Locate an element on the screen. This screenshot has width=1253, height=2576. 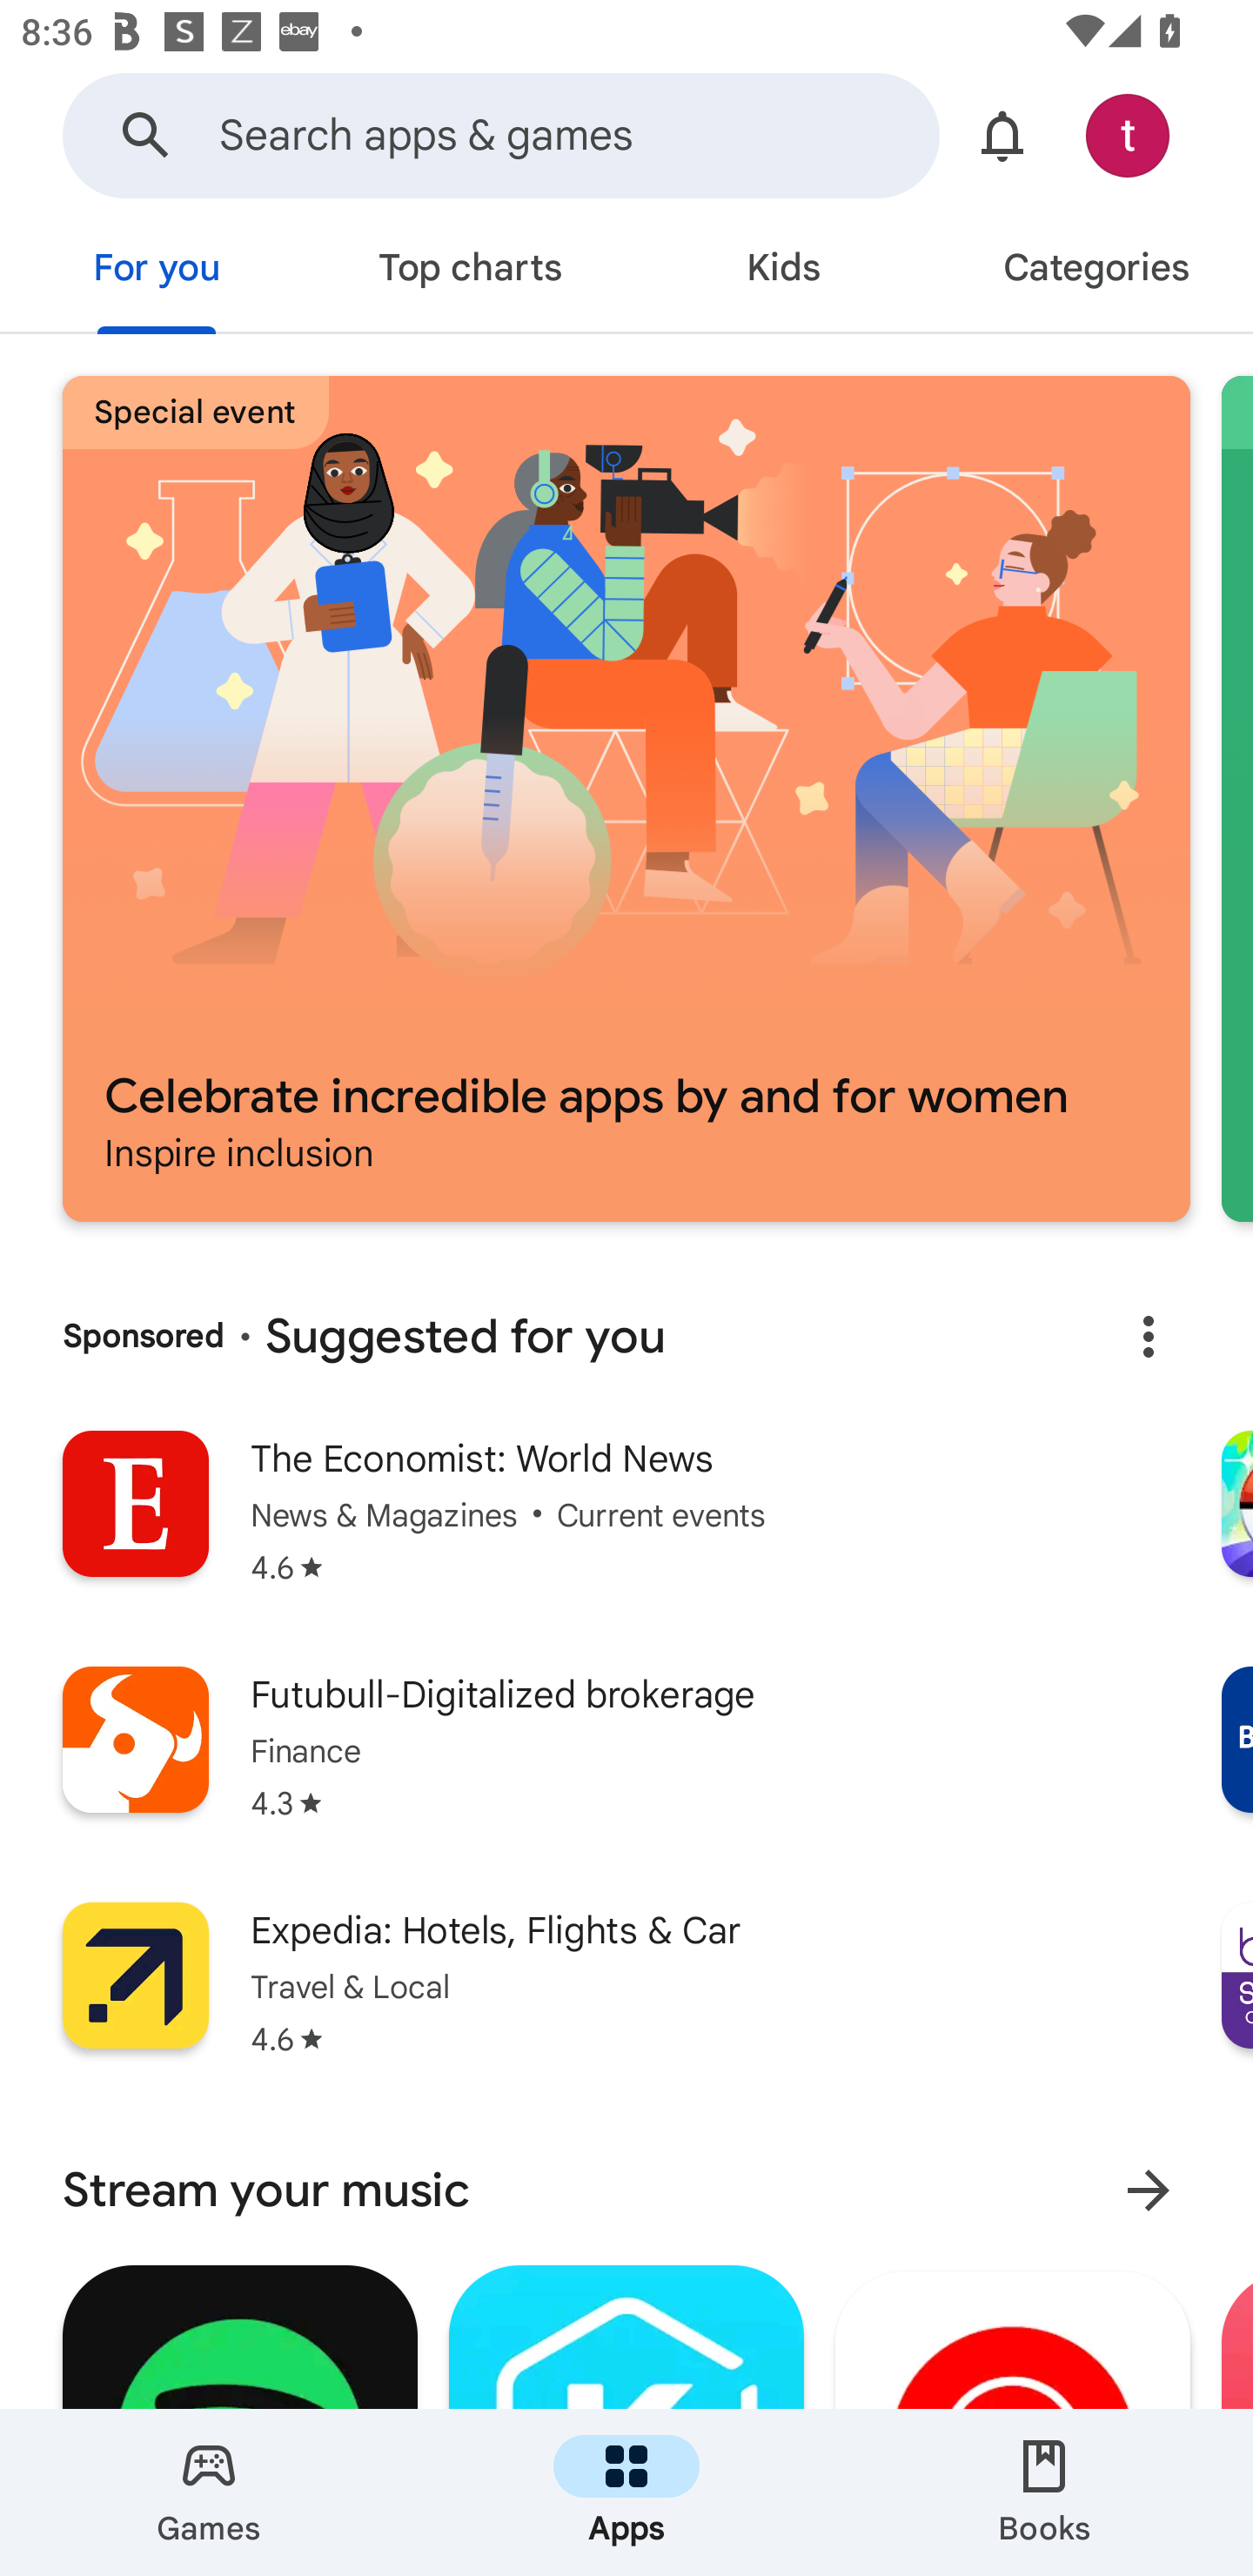
Games is located at coordinates (209, 2492).